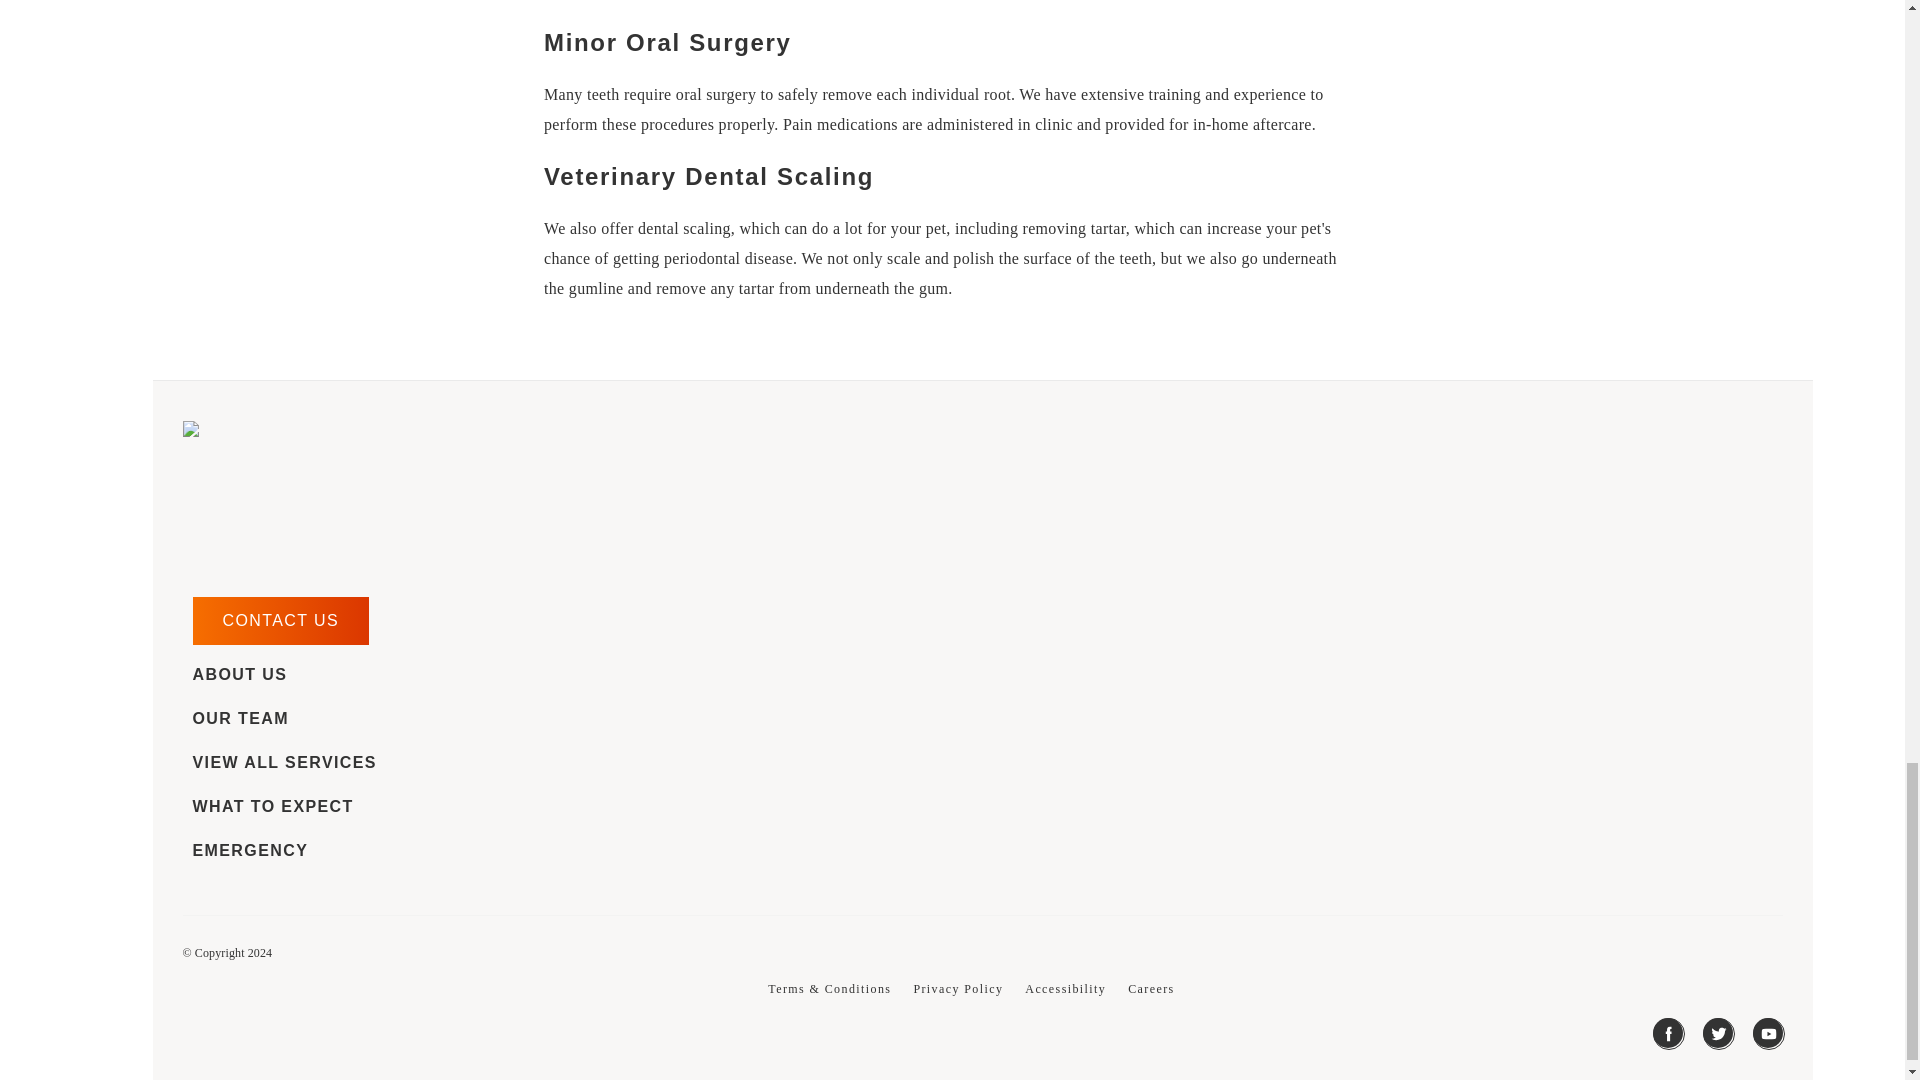 This screenshot has height=1080, width=1920. I want to click on VIEW ALL SERVICES, so click(284, 762).